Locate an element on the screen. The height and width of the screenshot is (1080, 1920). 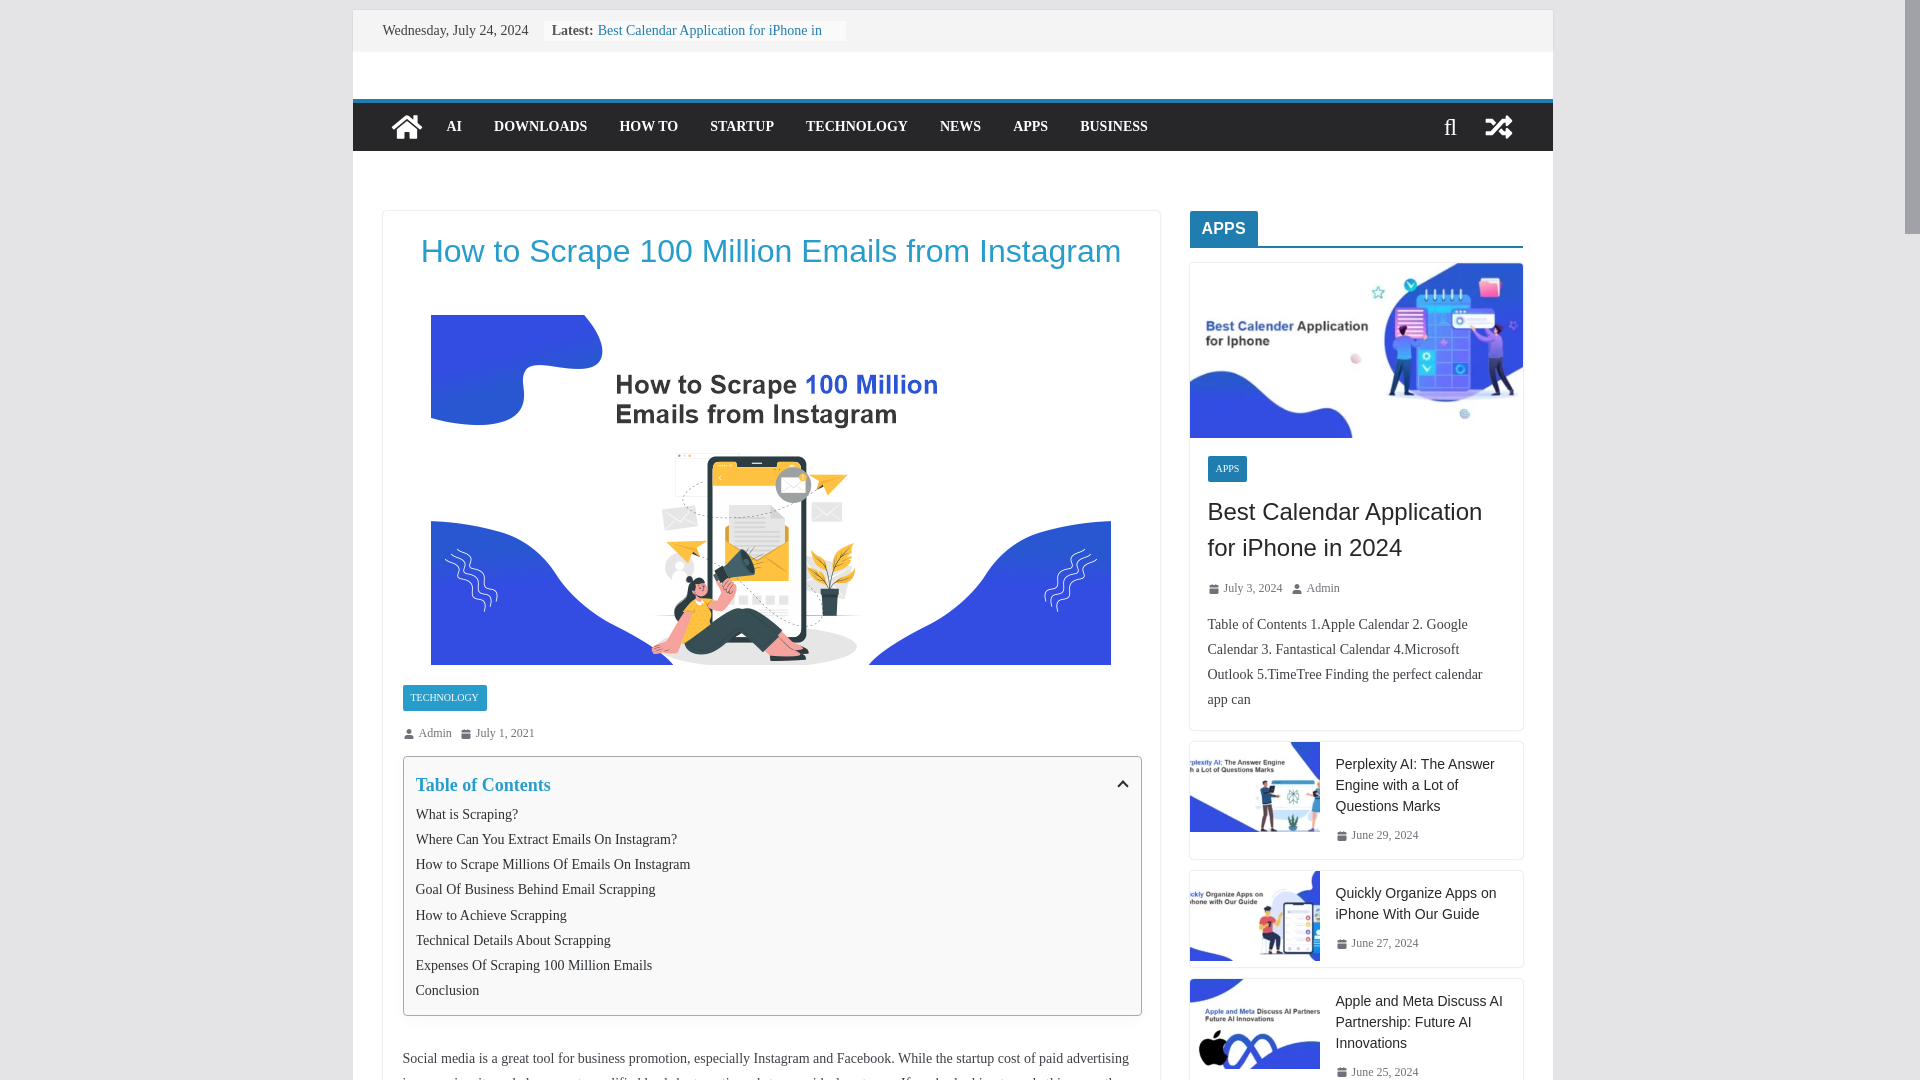
APPS is located at coordinates (1030, 127).